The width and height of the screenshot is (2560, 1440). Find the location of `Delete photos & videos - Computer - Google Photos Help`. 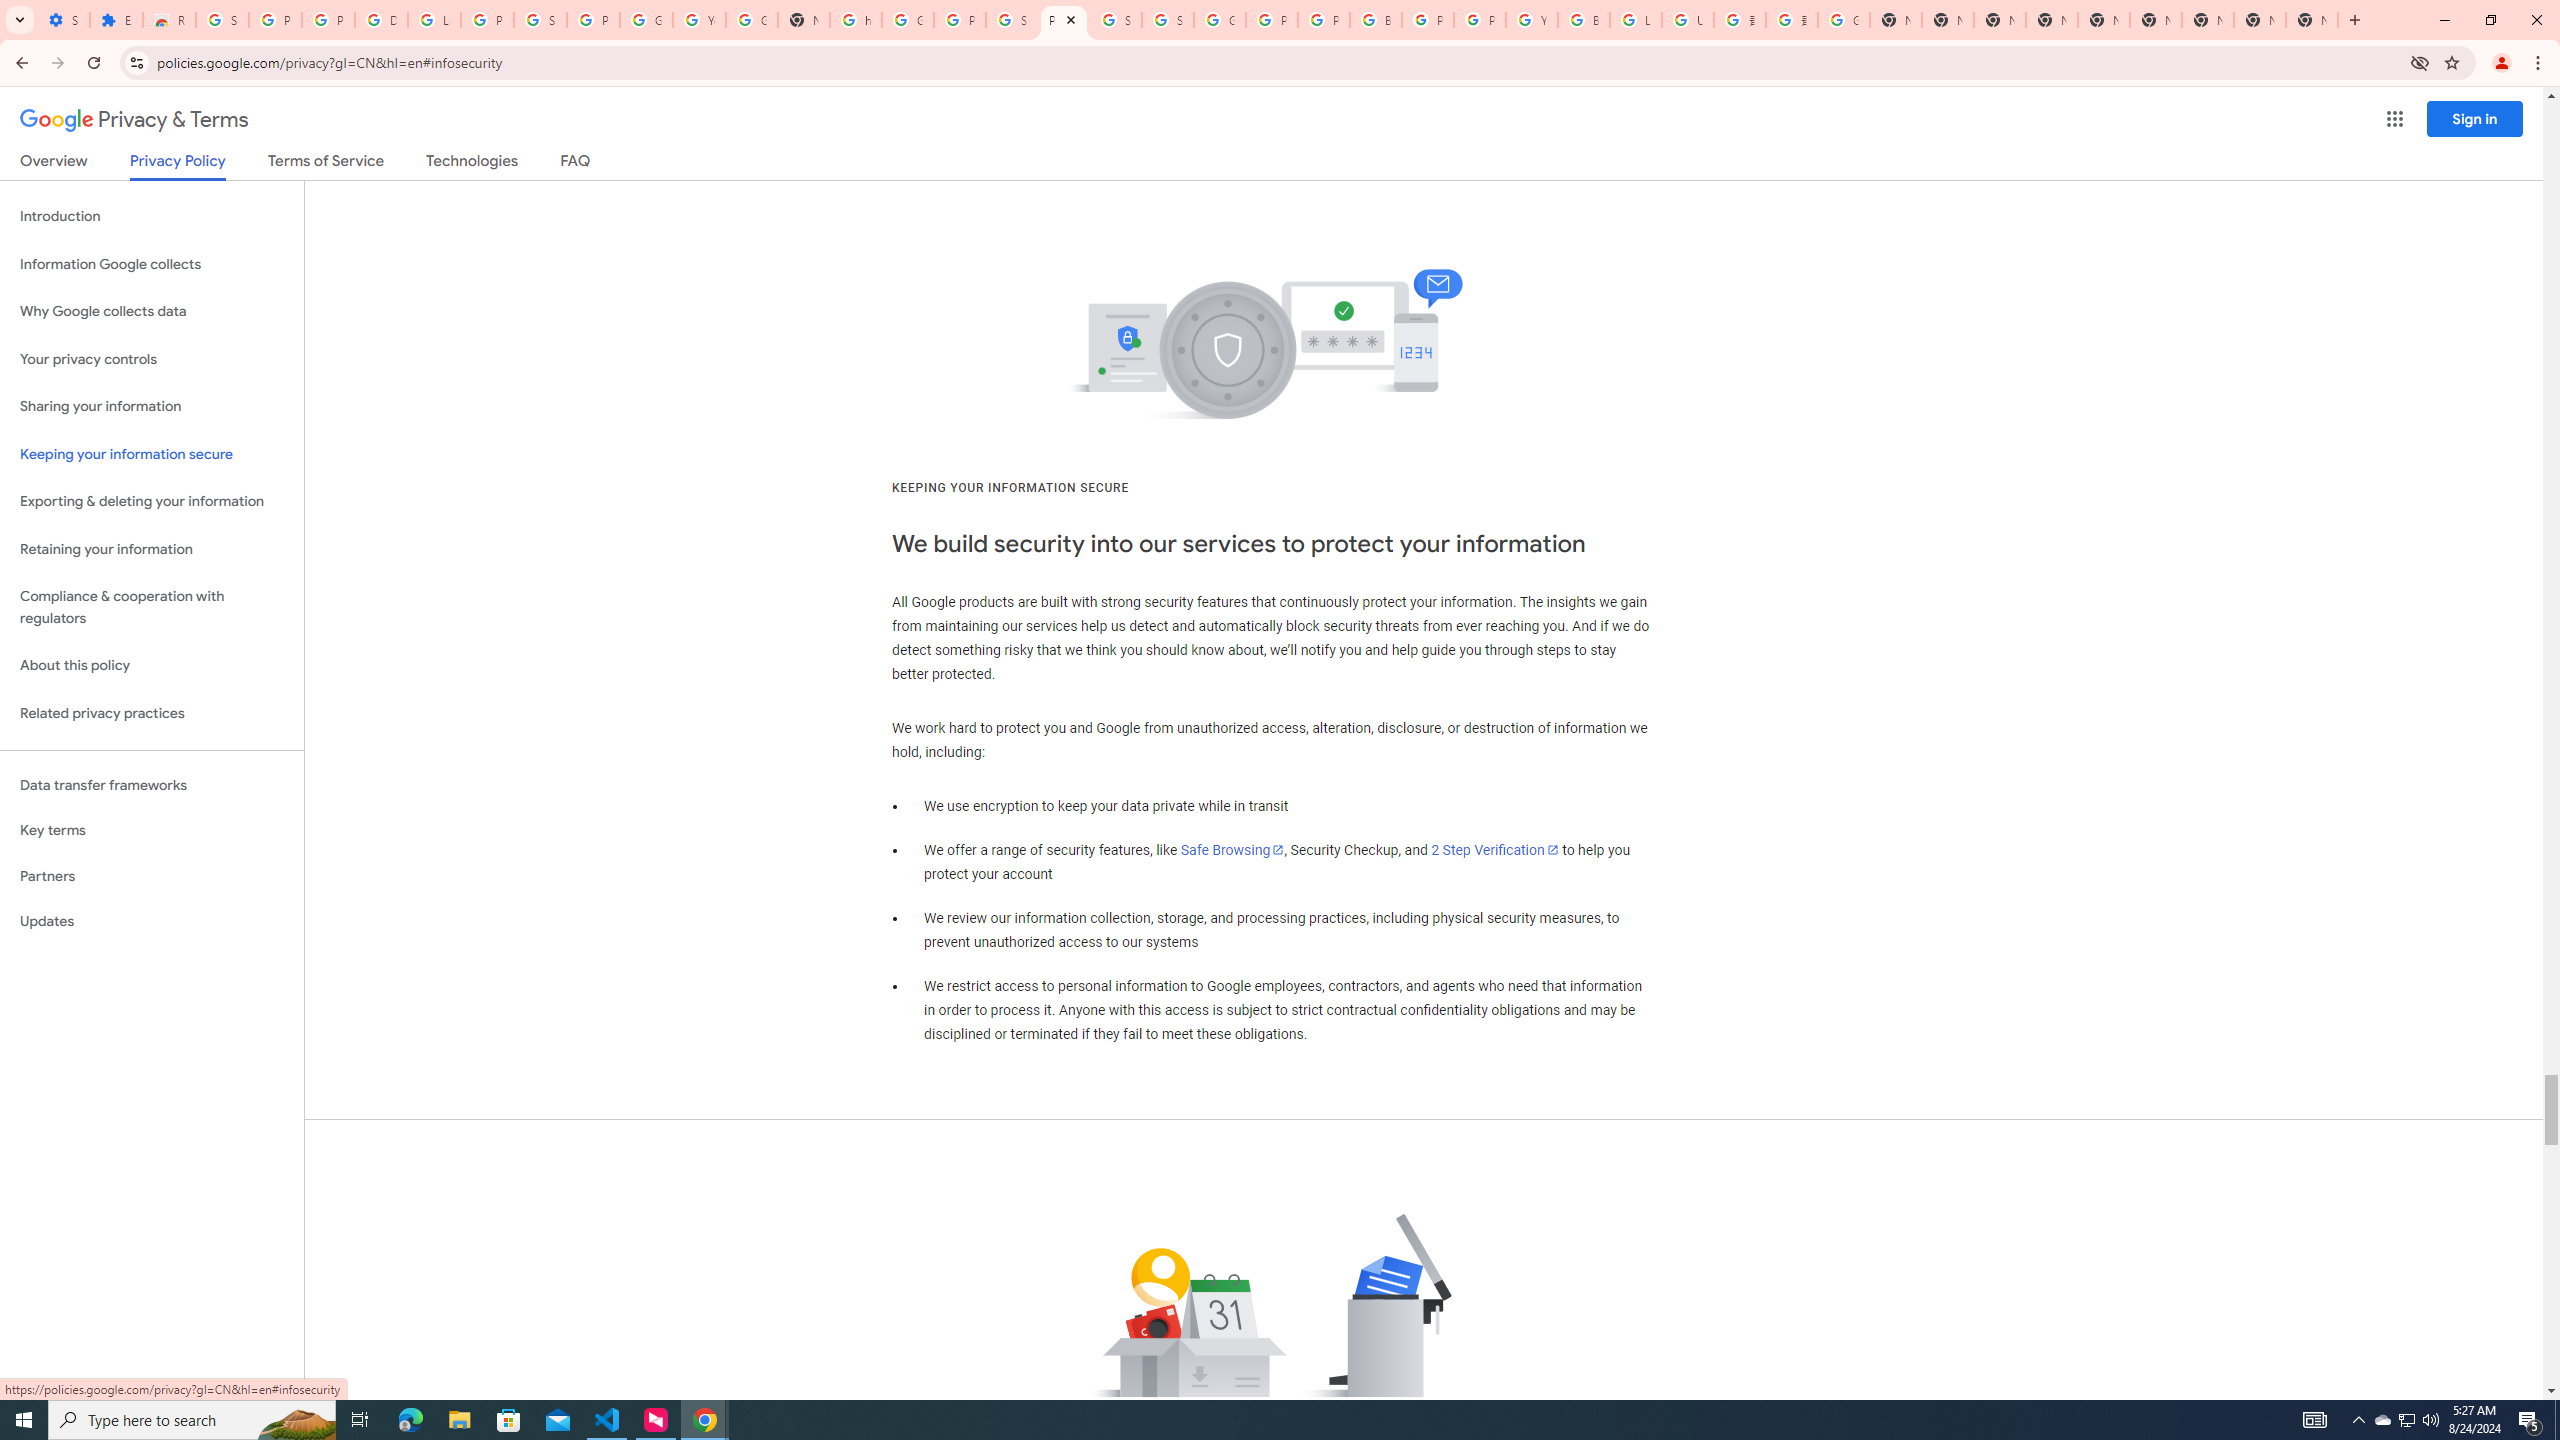

Delete photos & videos - Computer - Google Photos Help is located at coordinates (381, 20).